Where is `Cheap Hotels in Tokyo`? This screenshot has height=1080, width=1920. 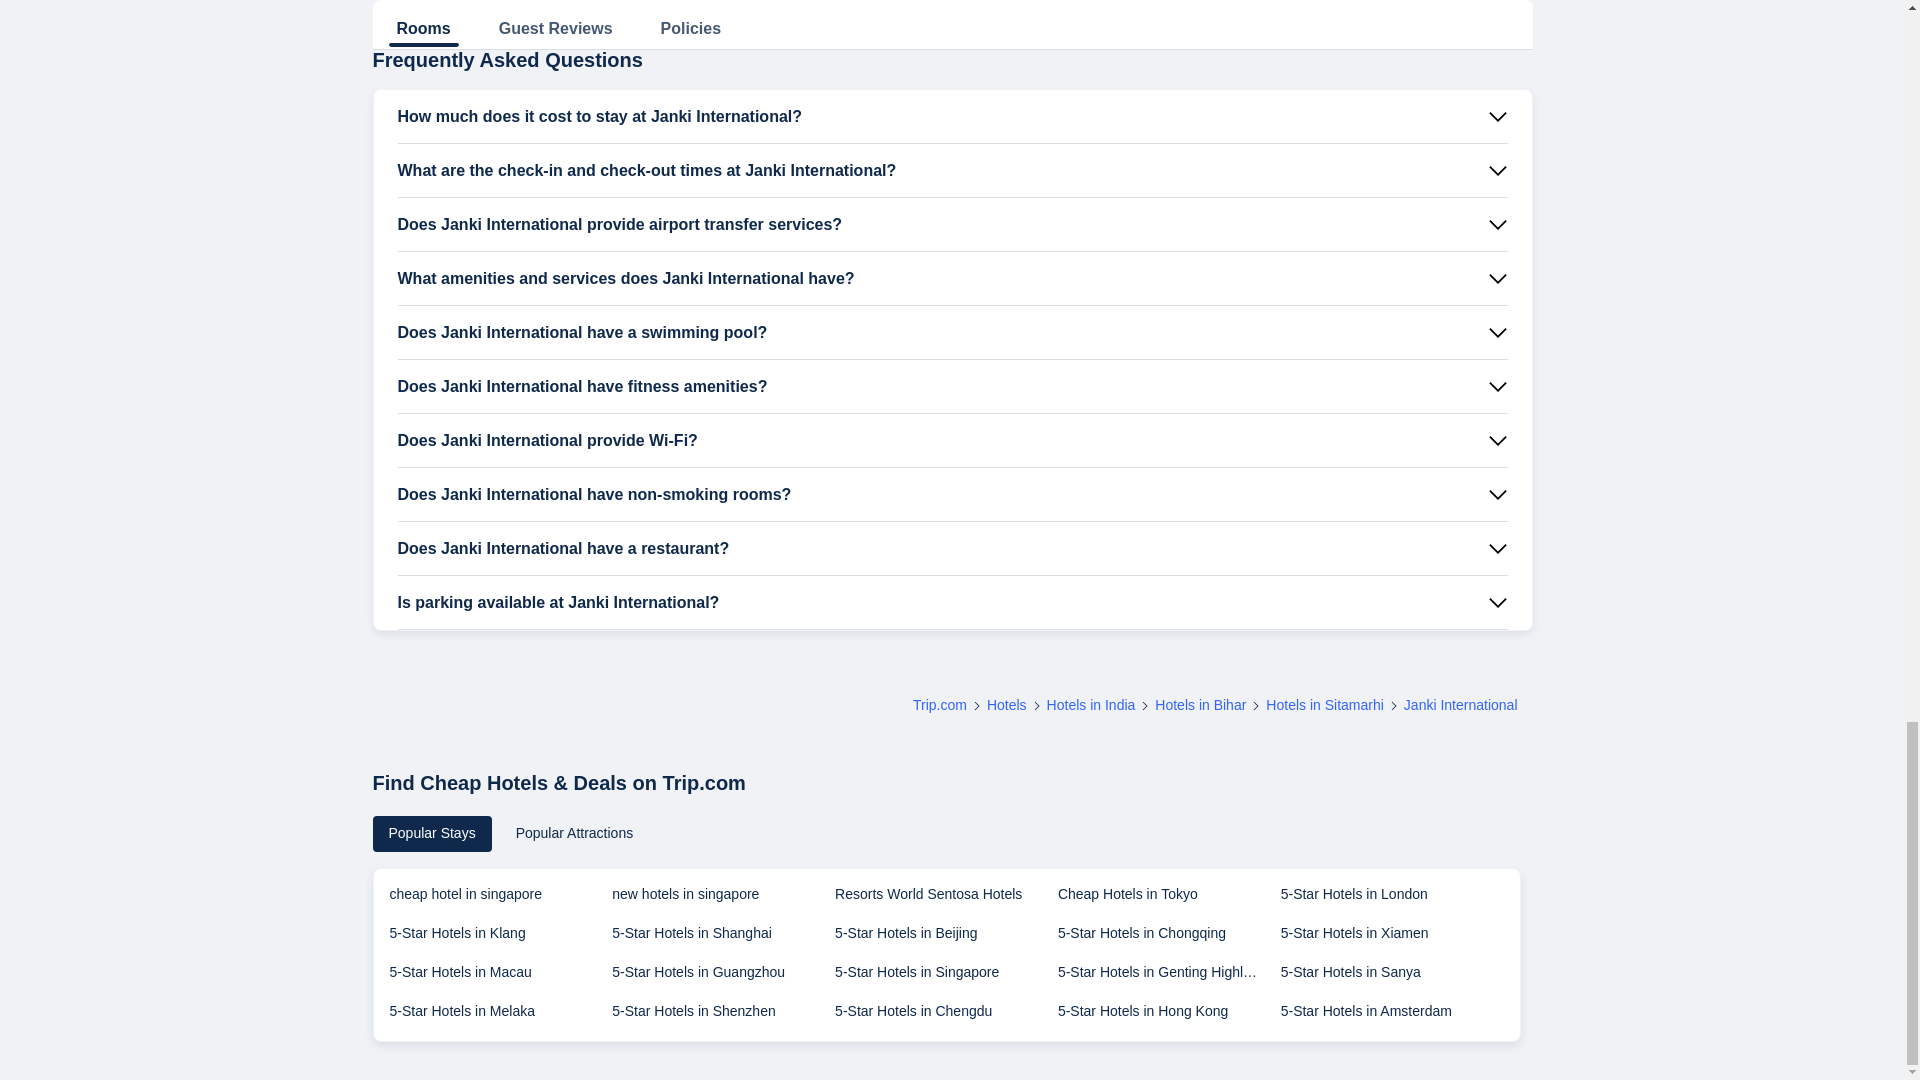 Cheap Hotels in Tokyo is located at coordinates (1168, 902).